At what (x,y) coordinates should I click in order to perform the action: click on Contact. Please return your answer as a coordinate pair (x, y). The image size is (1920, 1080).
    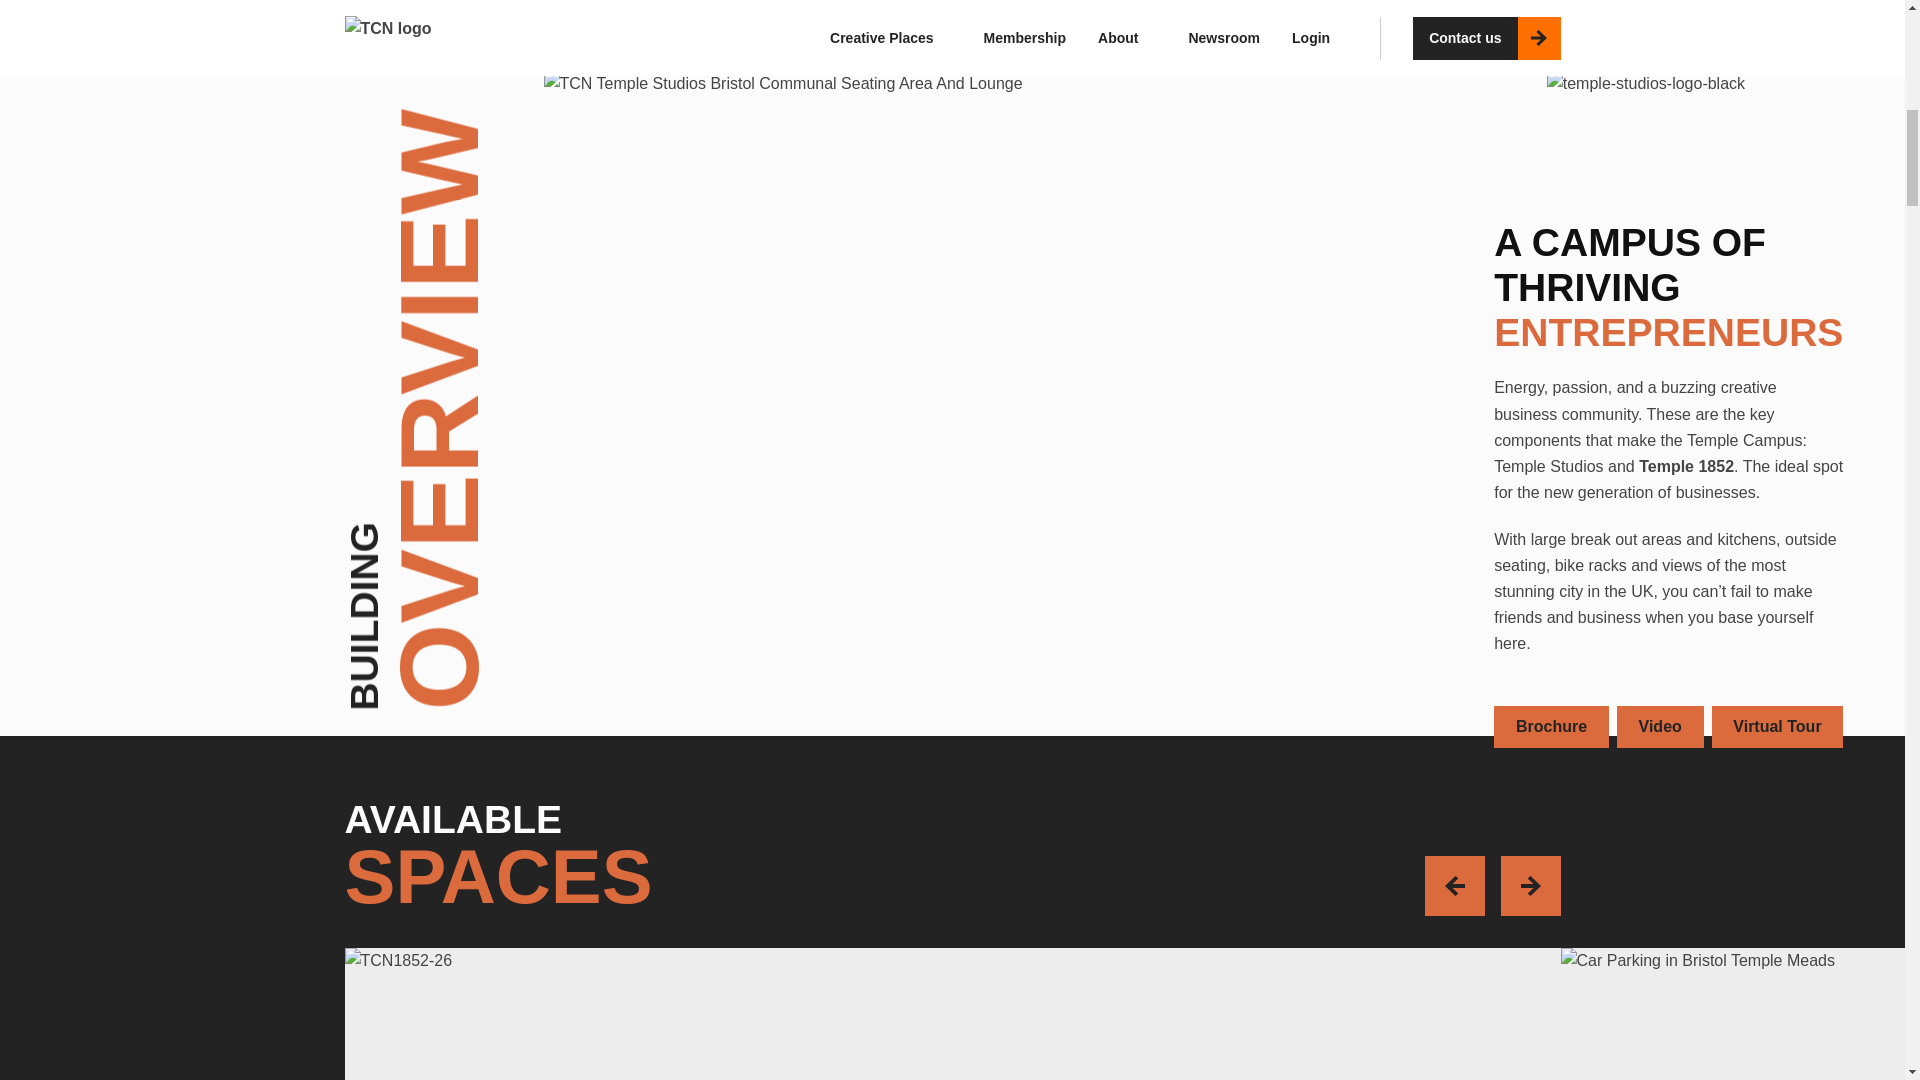
    Looking at the image, I should click on (1516, 3).